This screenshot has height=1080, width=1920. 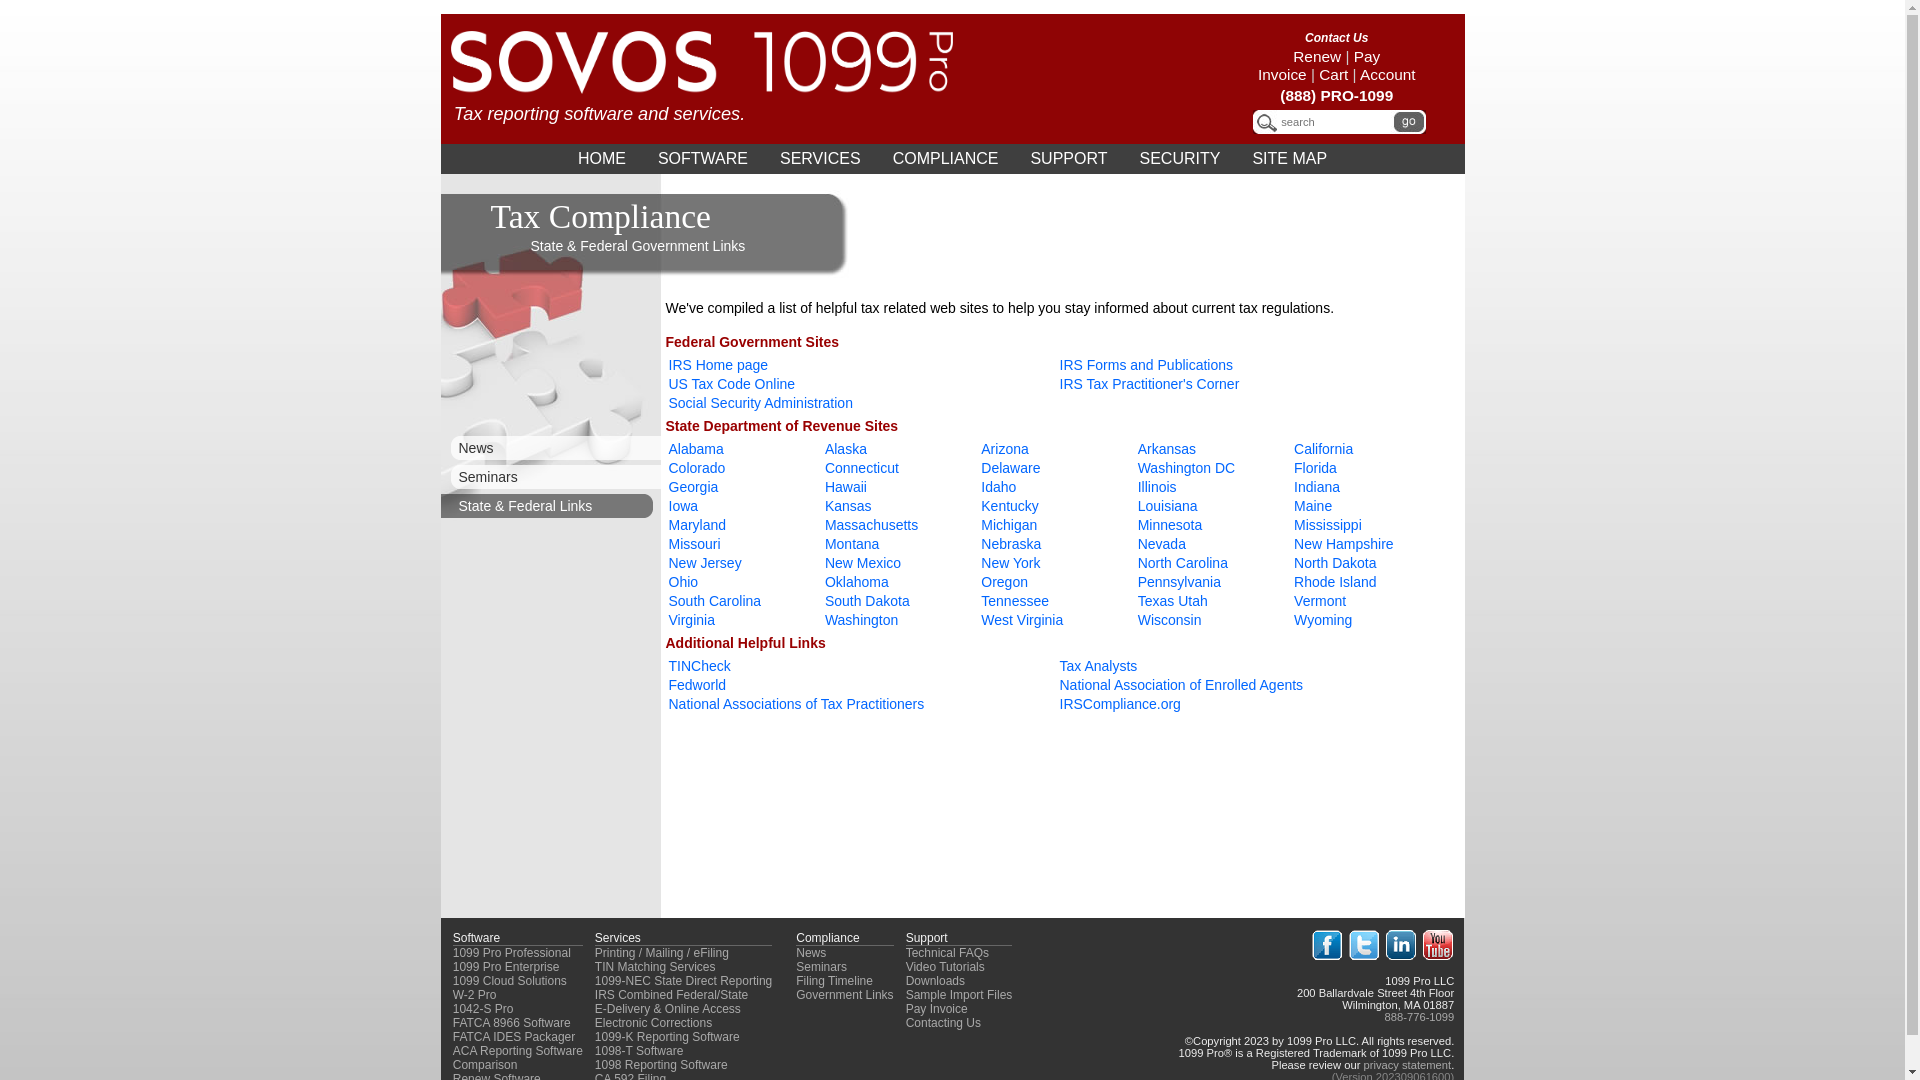 I want to click on Missouri, so click(x=694, y=544).